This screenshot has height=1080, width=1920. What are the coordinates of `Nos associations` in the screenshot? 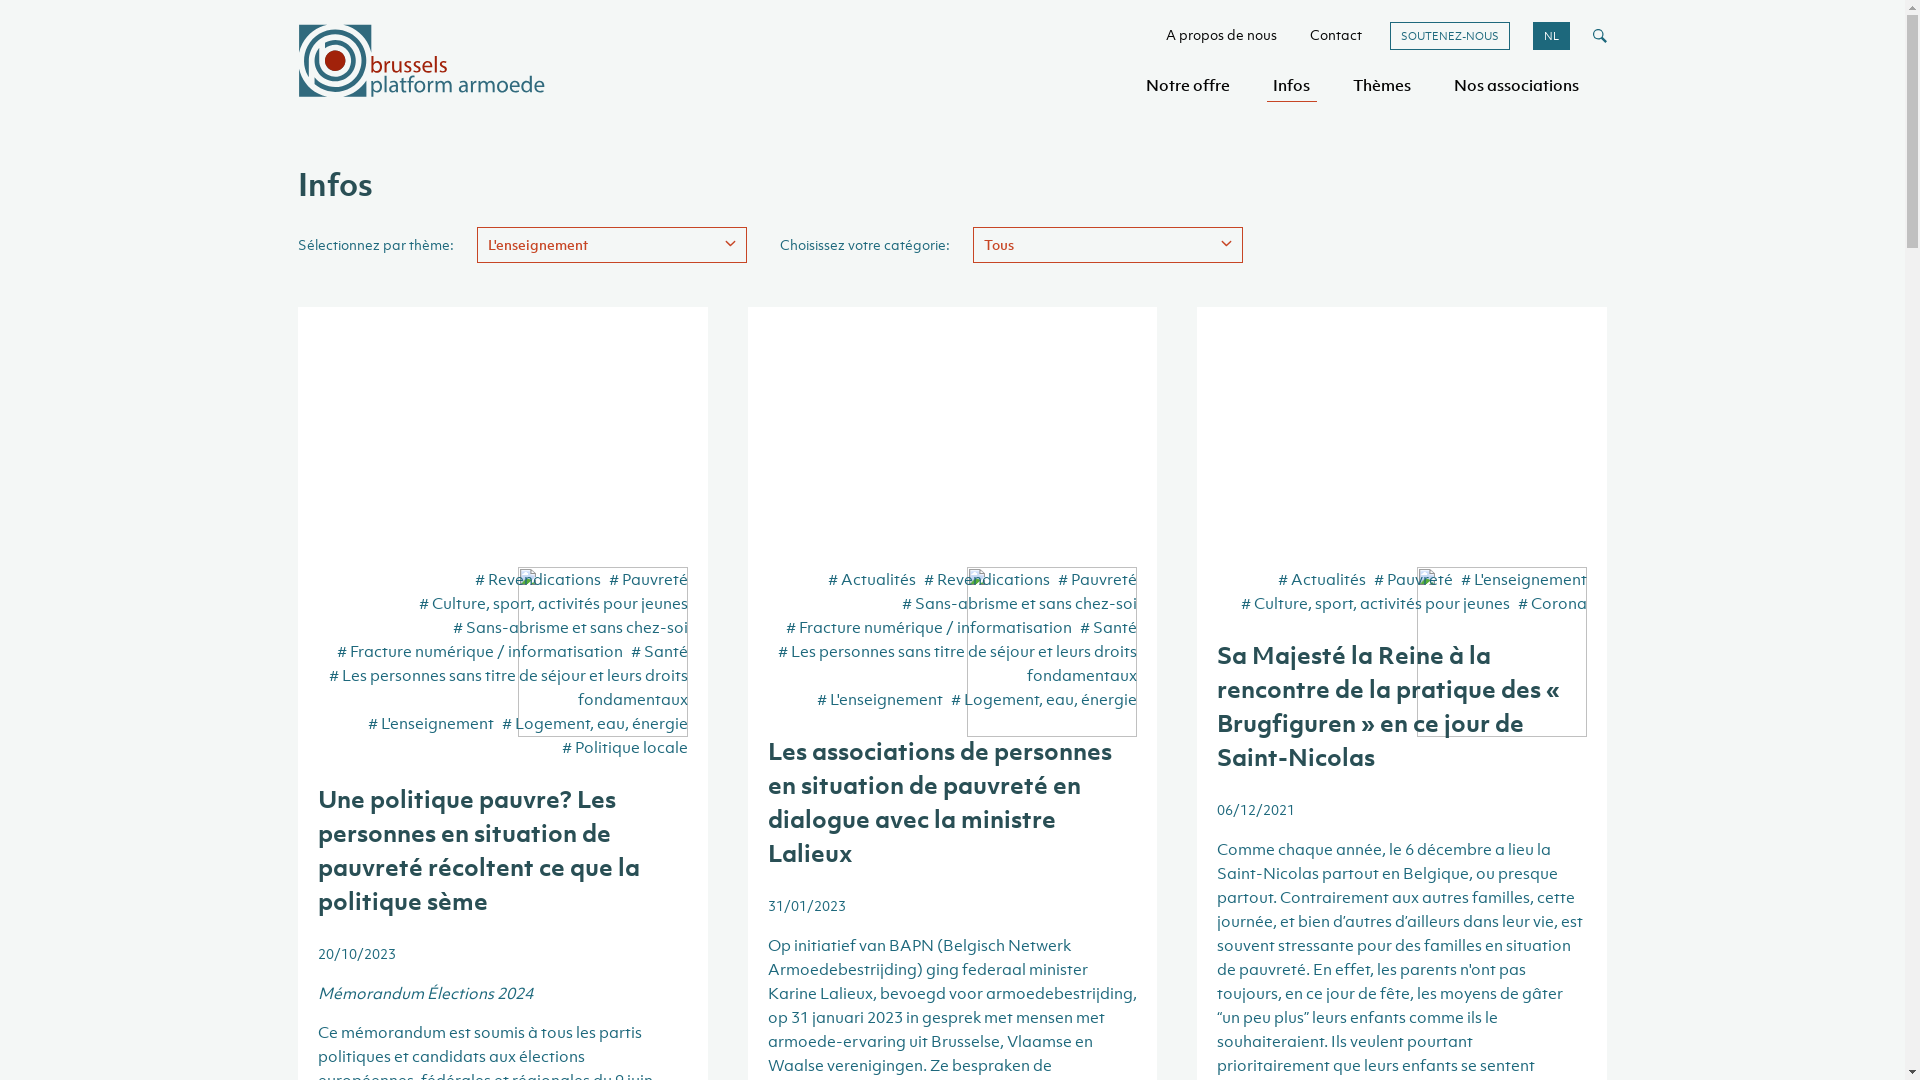 It's located at (1516, 85).